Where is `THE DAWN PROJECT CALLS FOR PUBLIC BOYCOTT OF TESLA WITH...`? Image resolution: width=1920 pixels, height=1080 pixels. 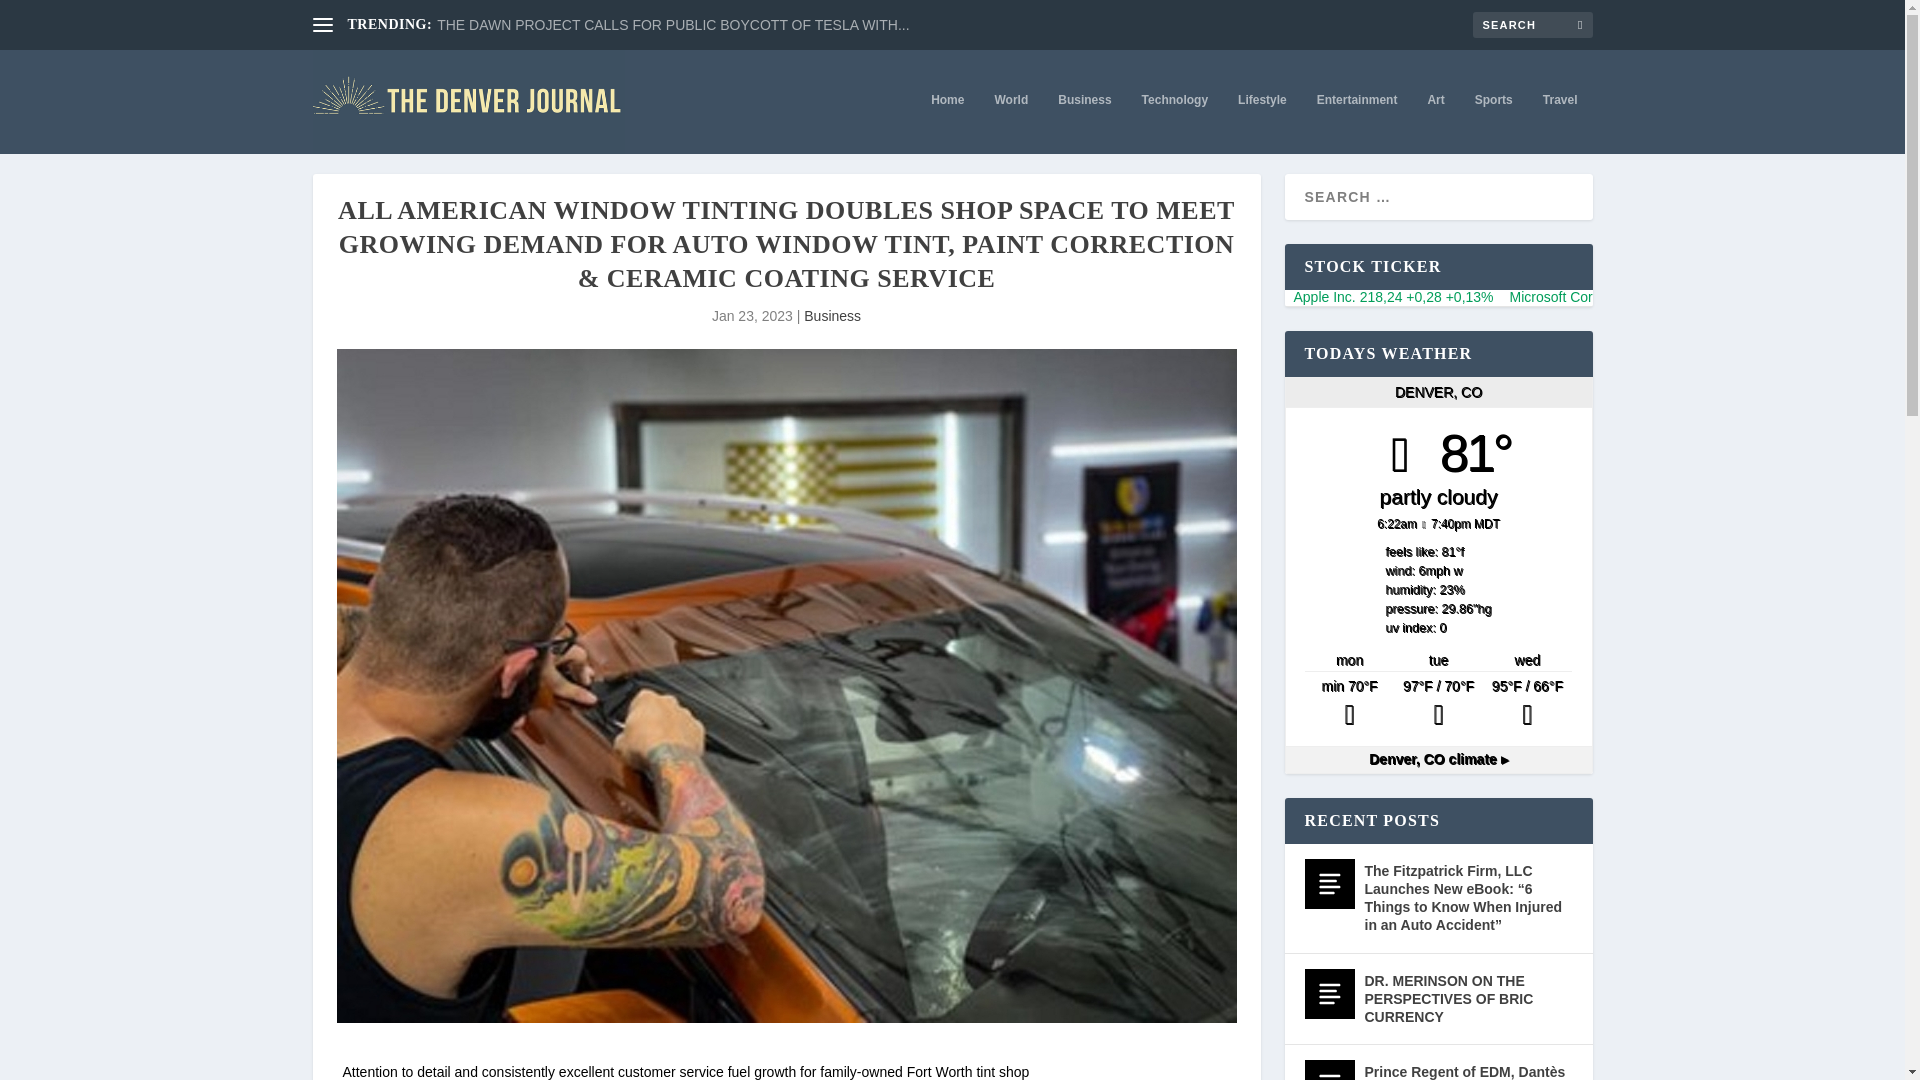 THE DAWN PROJECT CALLS FOR PUBLIC BOYCOTT OF TESLA WITH... is located at coordinates (672, 25).